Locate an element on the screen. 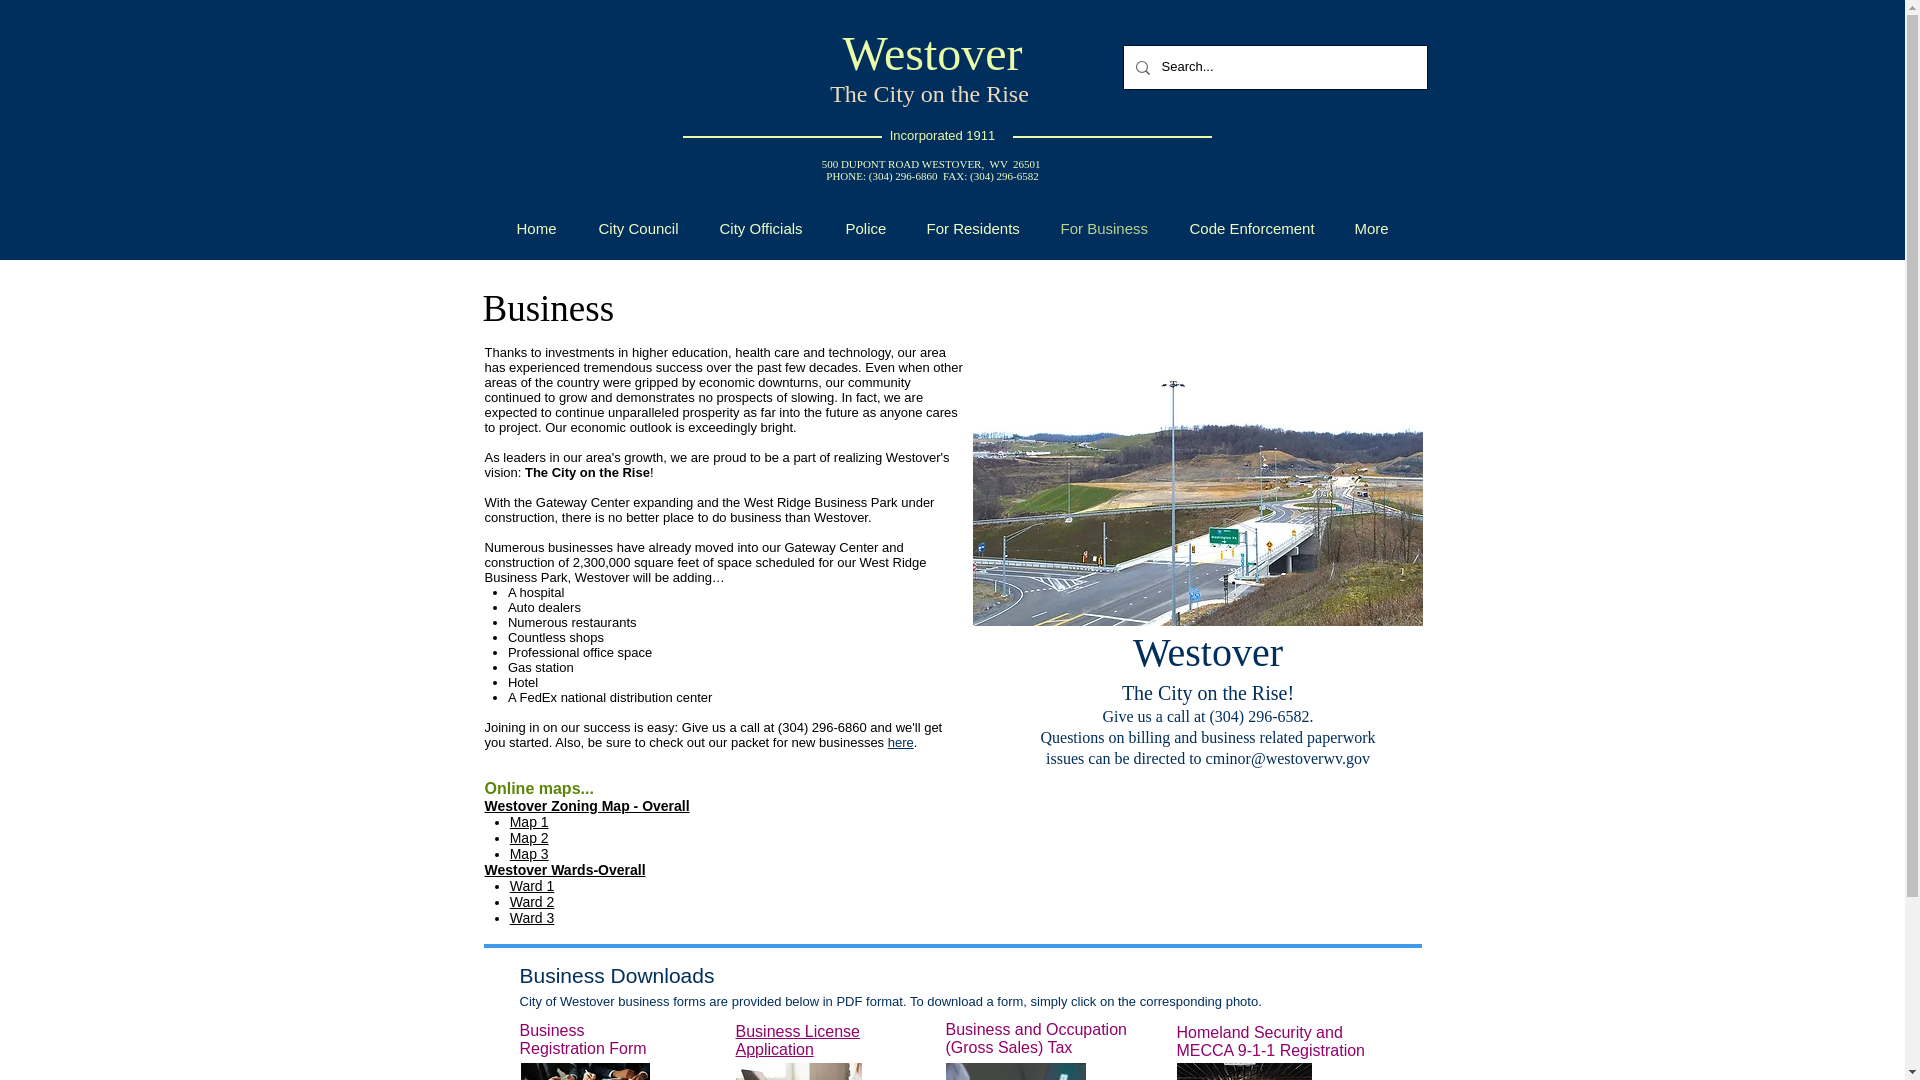  Westover Wards-Overall is located at coordinates (564, 870).